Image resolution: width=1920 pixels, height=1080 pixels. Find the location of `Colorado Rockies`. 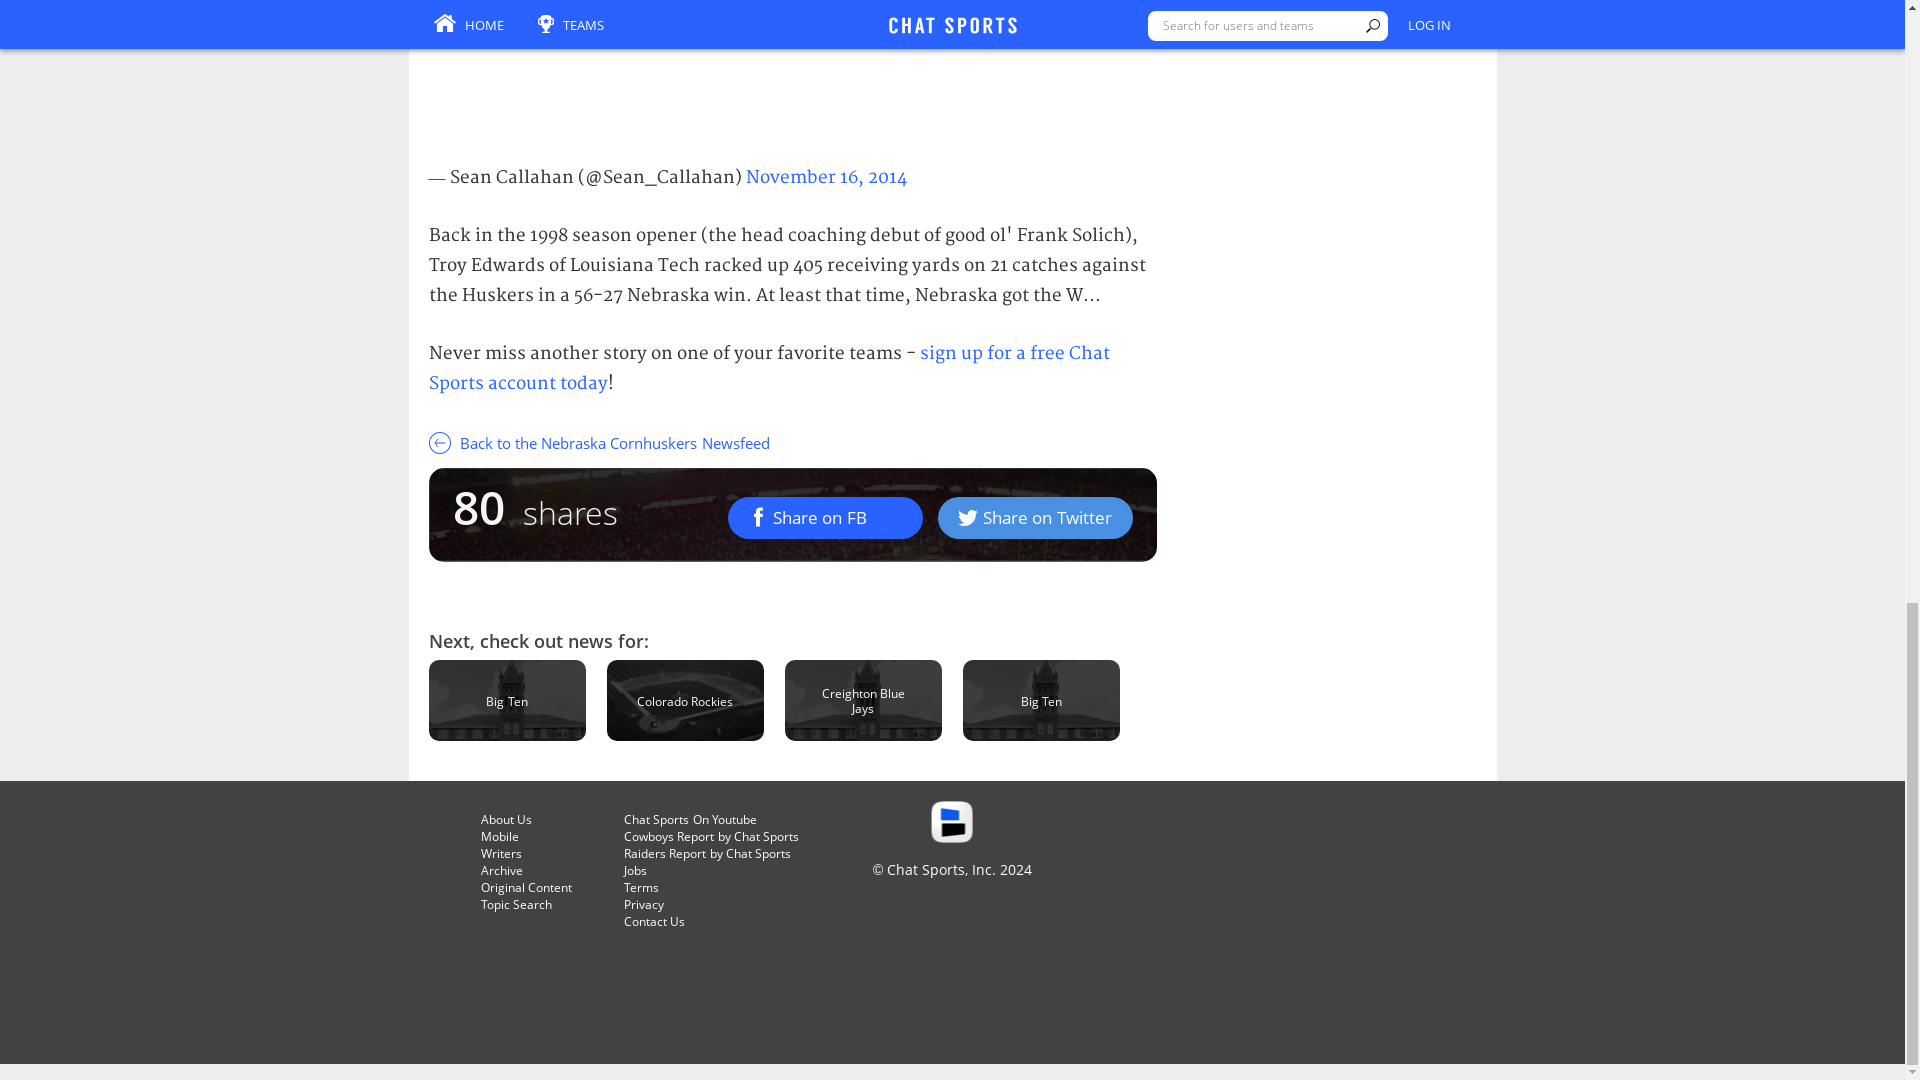

Colorado Rockies is located at coordinates (685, 700).